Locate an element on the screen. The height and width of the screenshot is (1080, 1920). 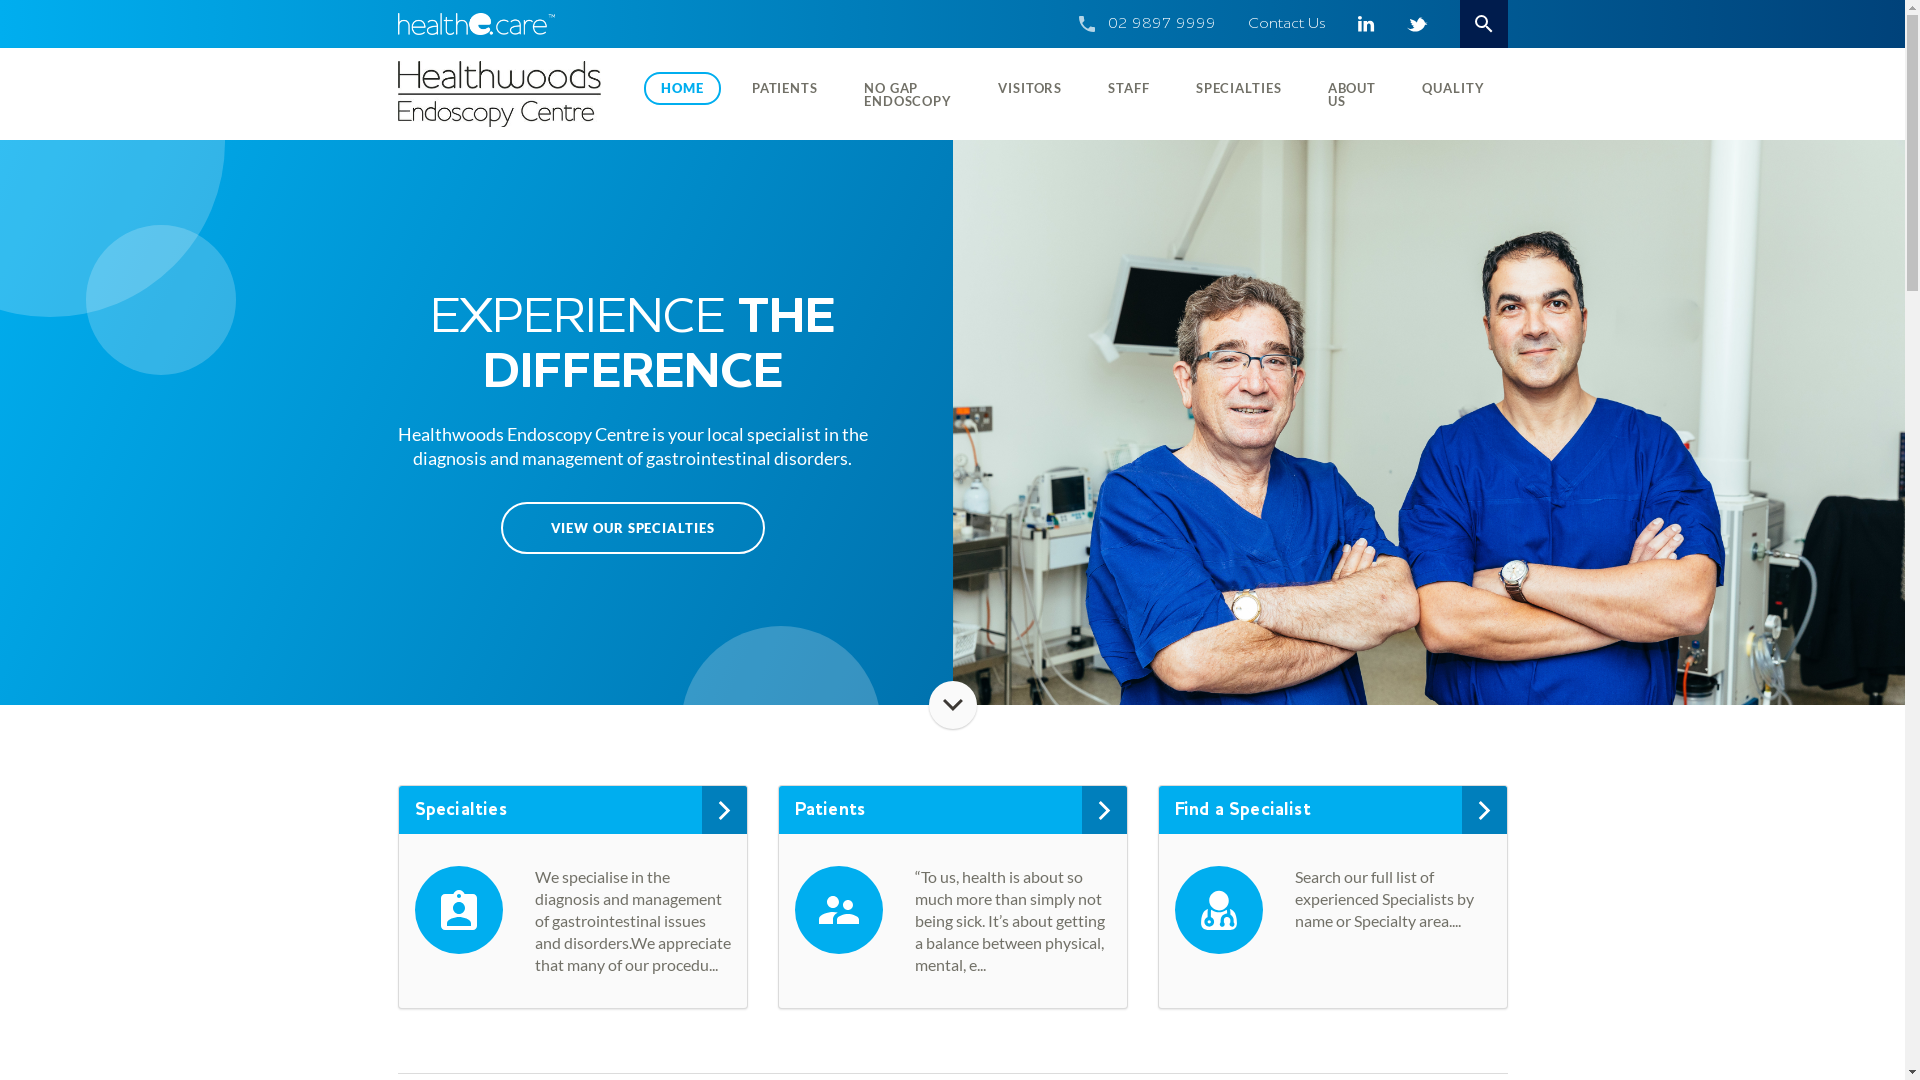
STAFF is located at coordinates (1129, 88).